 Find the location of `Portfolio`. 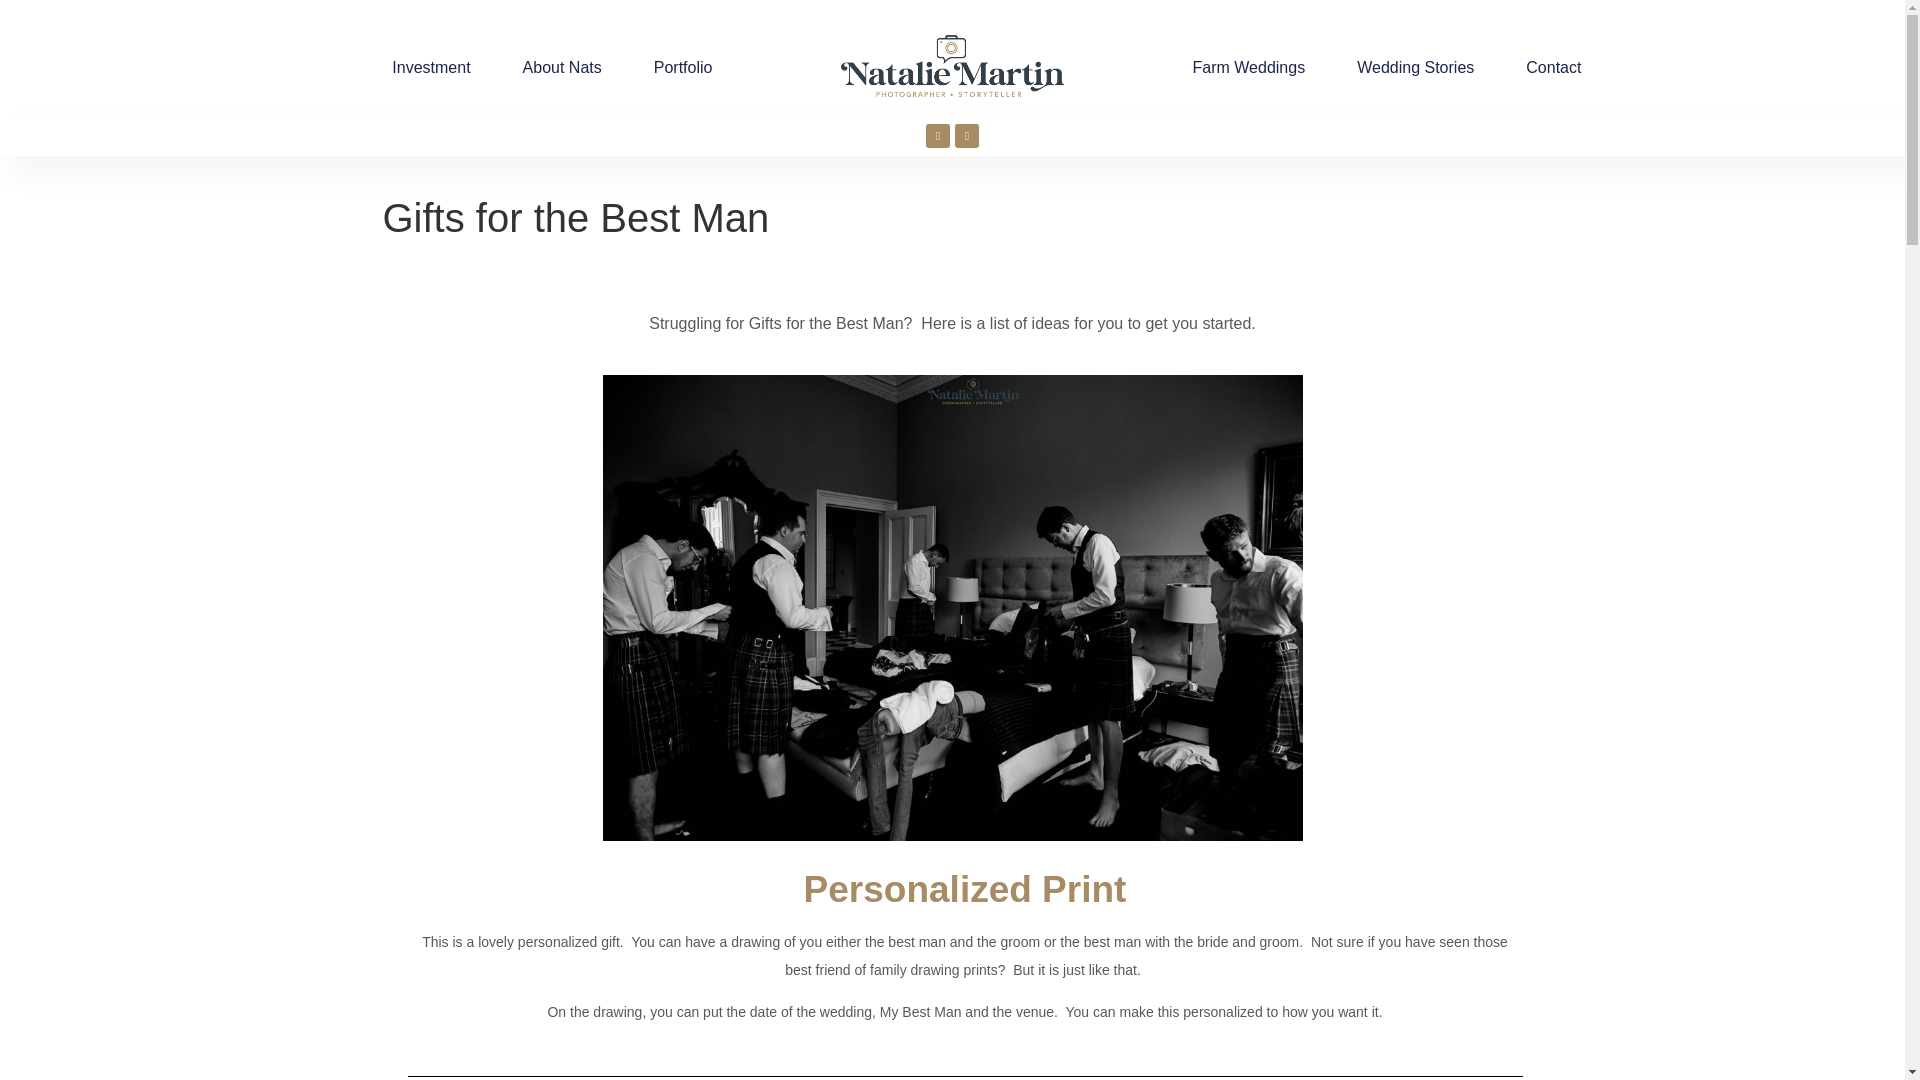

Portfolio is located at coordinates (683, 68).